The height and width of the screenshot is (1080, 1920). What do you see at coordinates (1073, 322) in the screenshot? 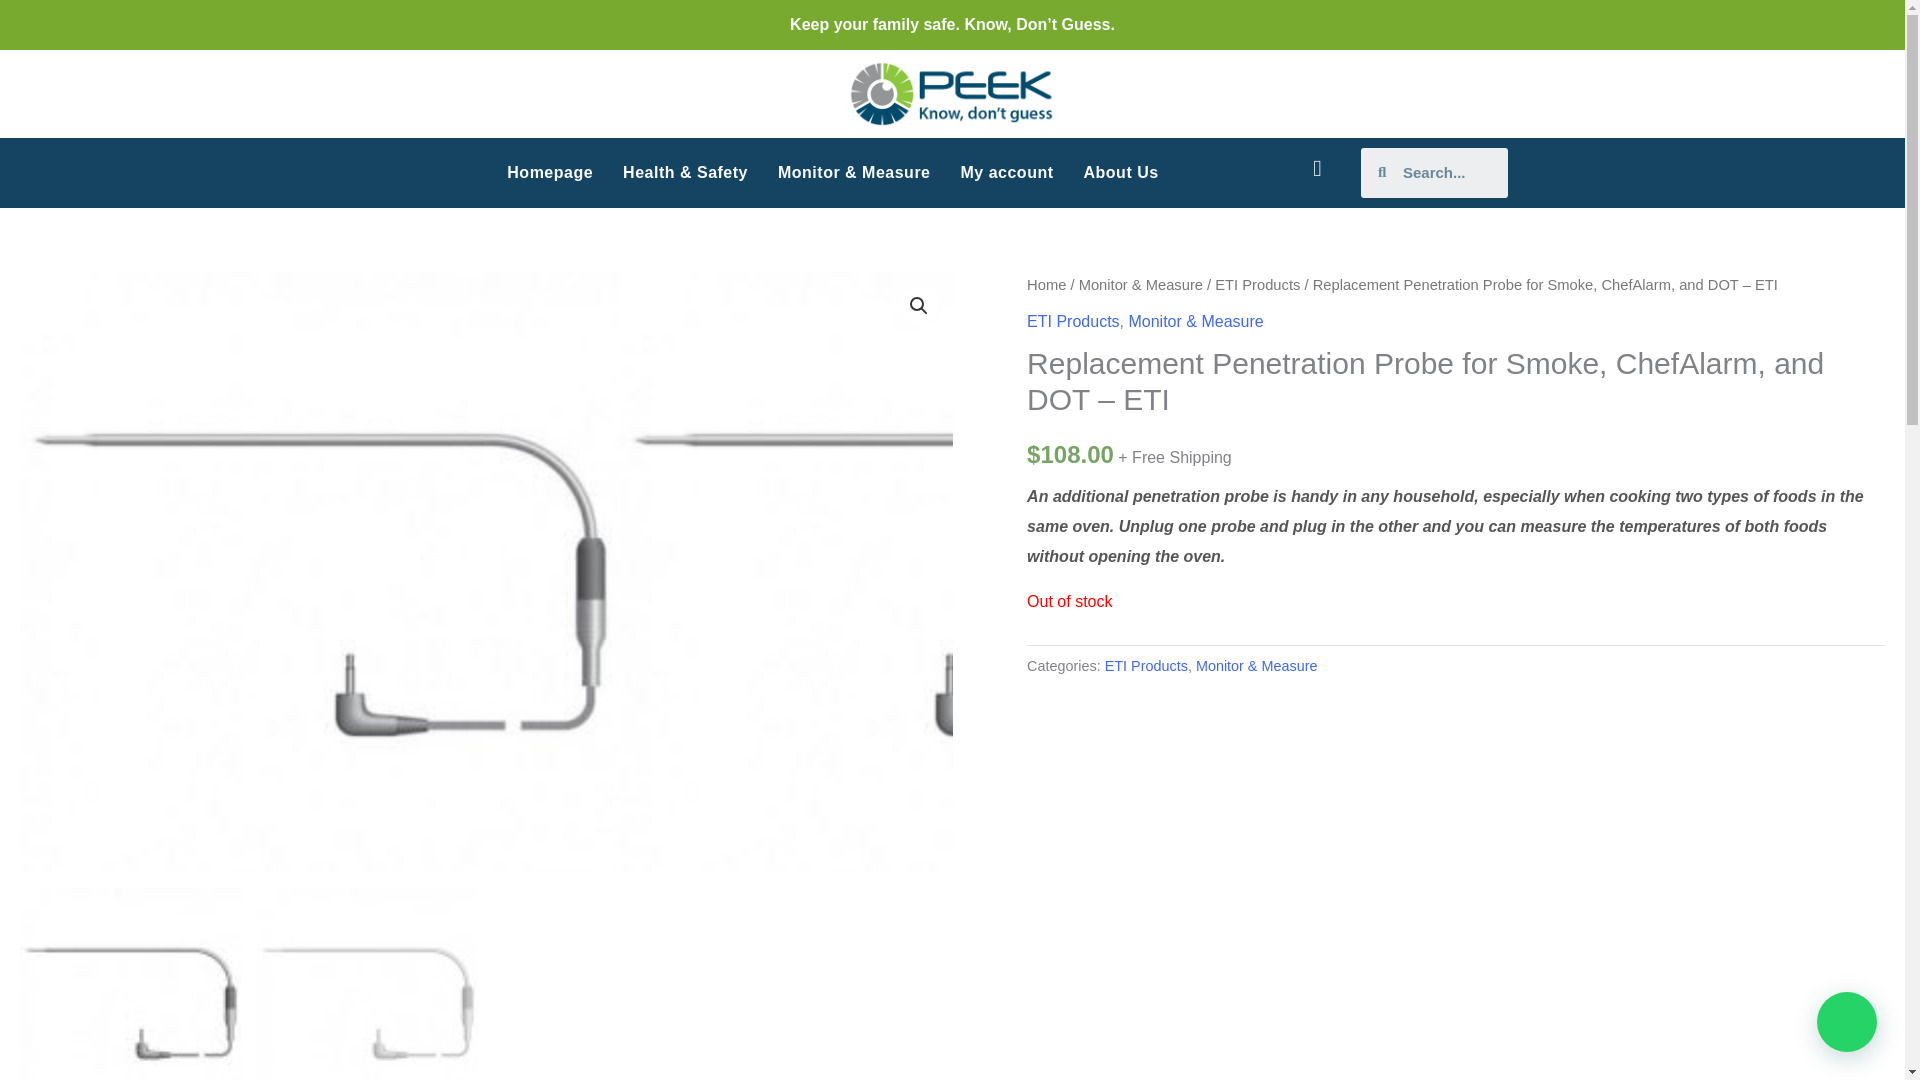
I see `ETI Products` at bounding box center [1073, 322].